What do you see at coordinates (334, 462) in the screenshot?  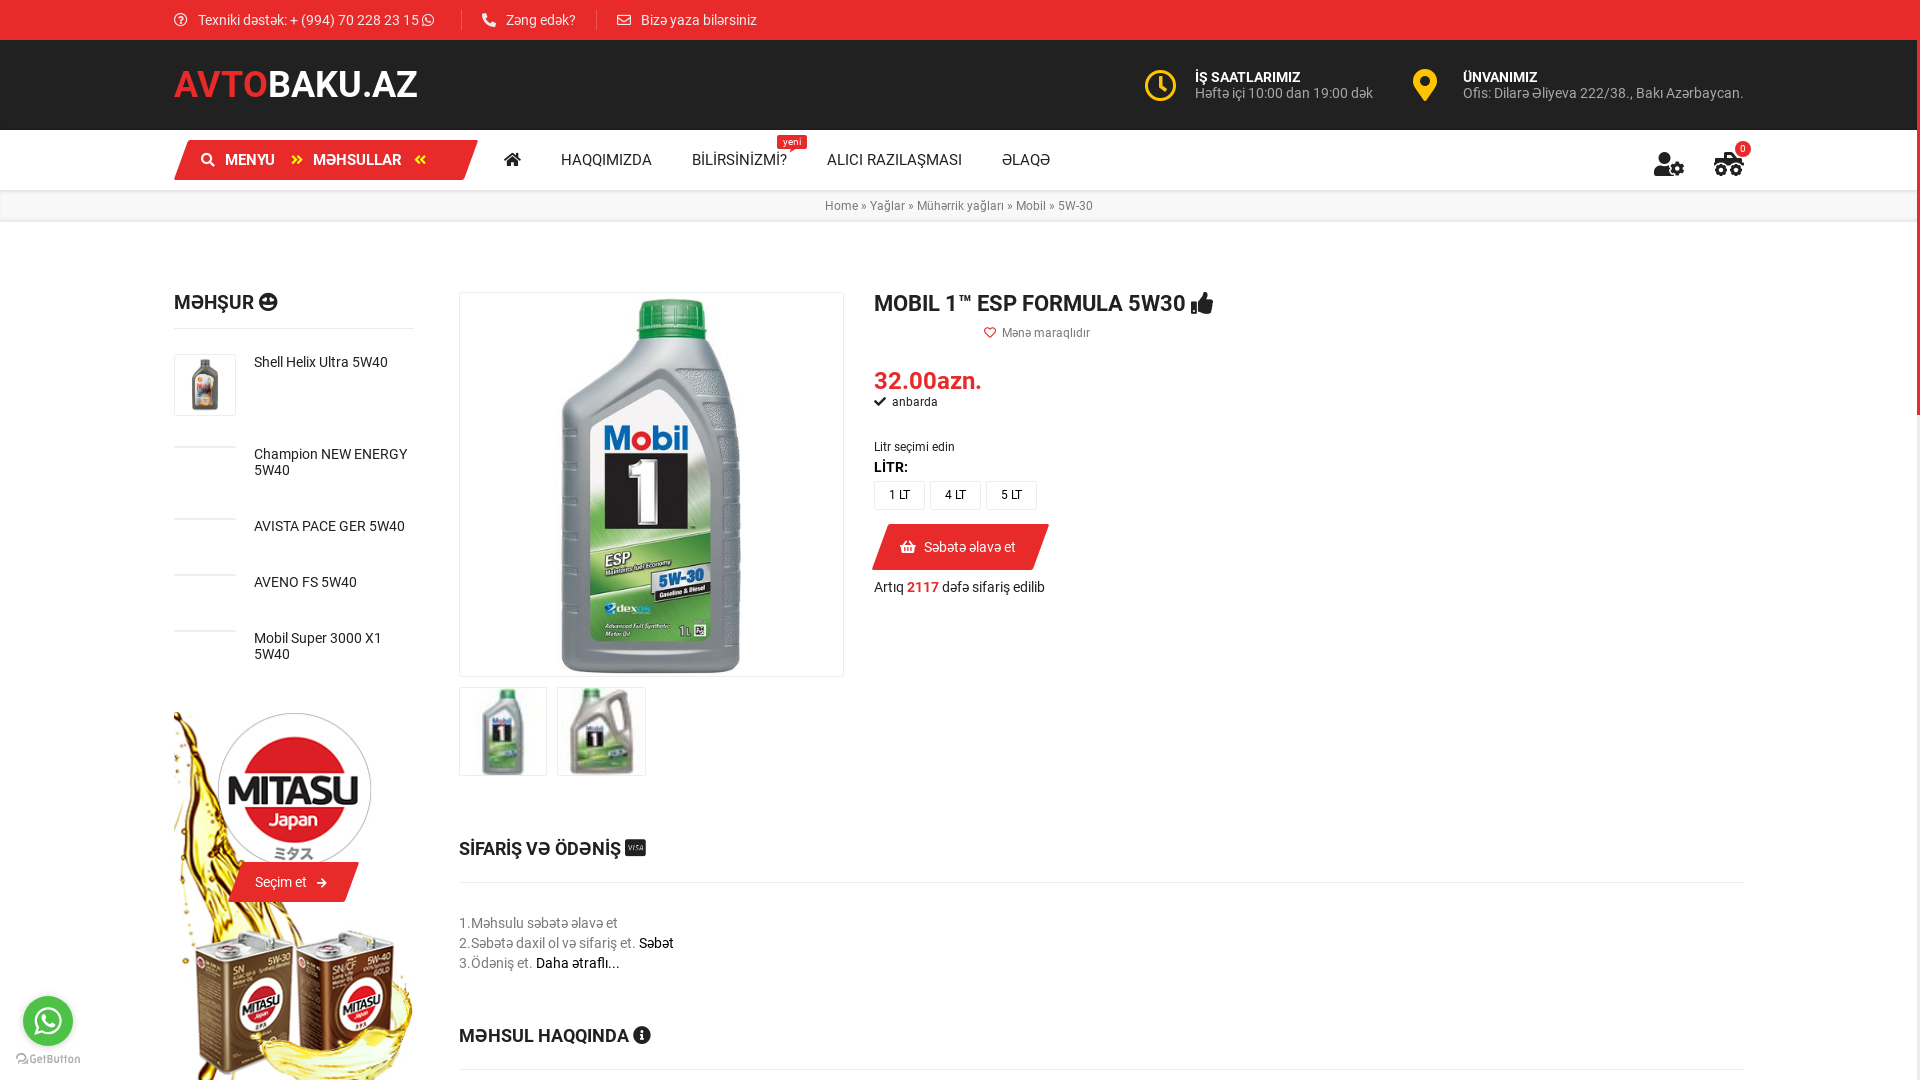 I see `Champion NEW ENERGY 5W40` at bounding box center [334, 462].